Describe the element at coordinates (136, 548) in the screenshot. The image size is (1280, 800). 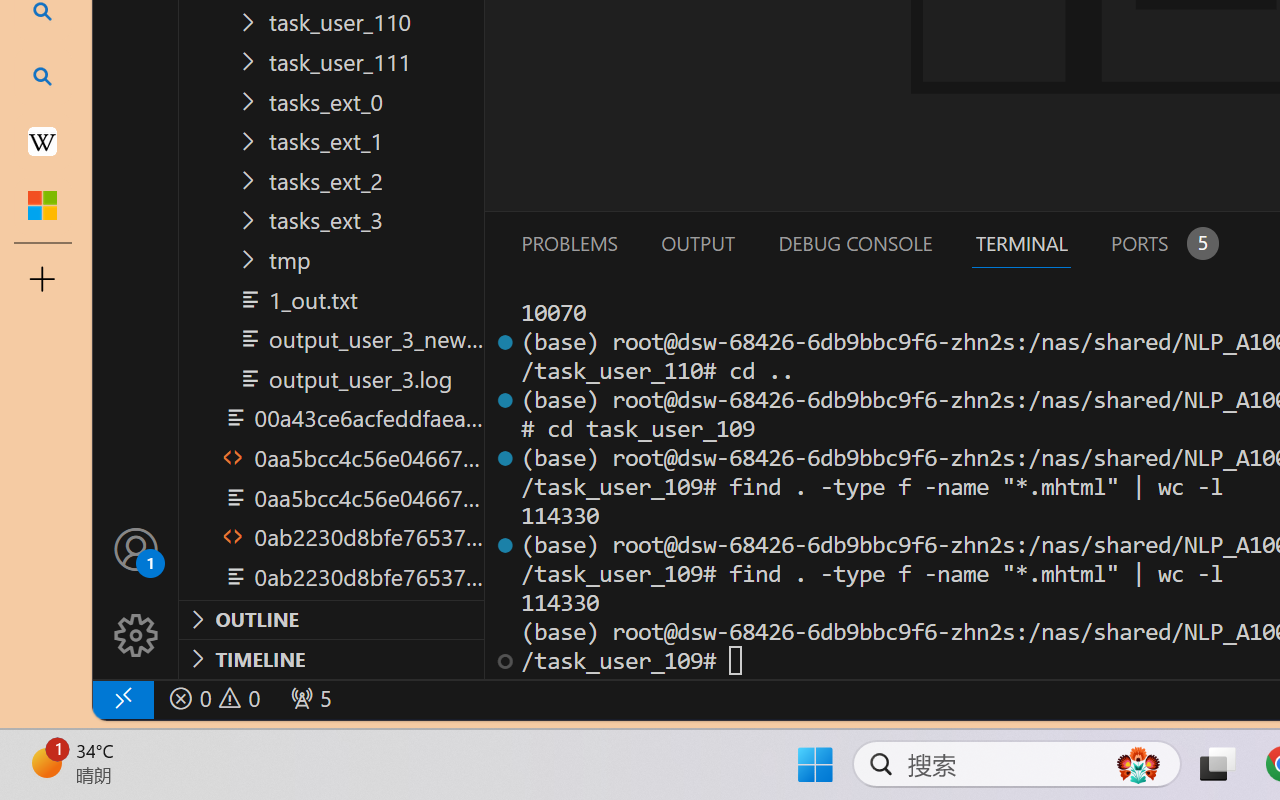
I see `Accounts - Sign in requested` at that location.